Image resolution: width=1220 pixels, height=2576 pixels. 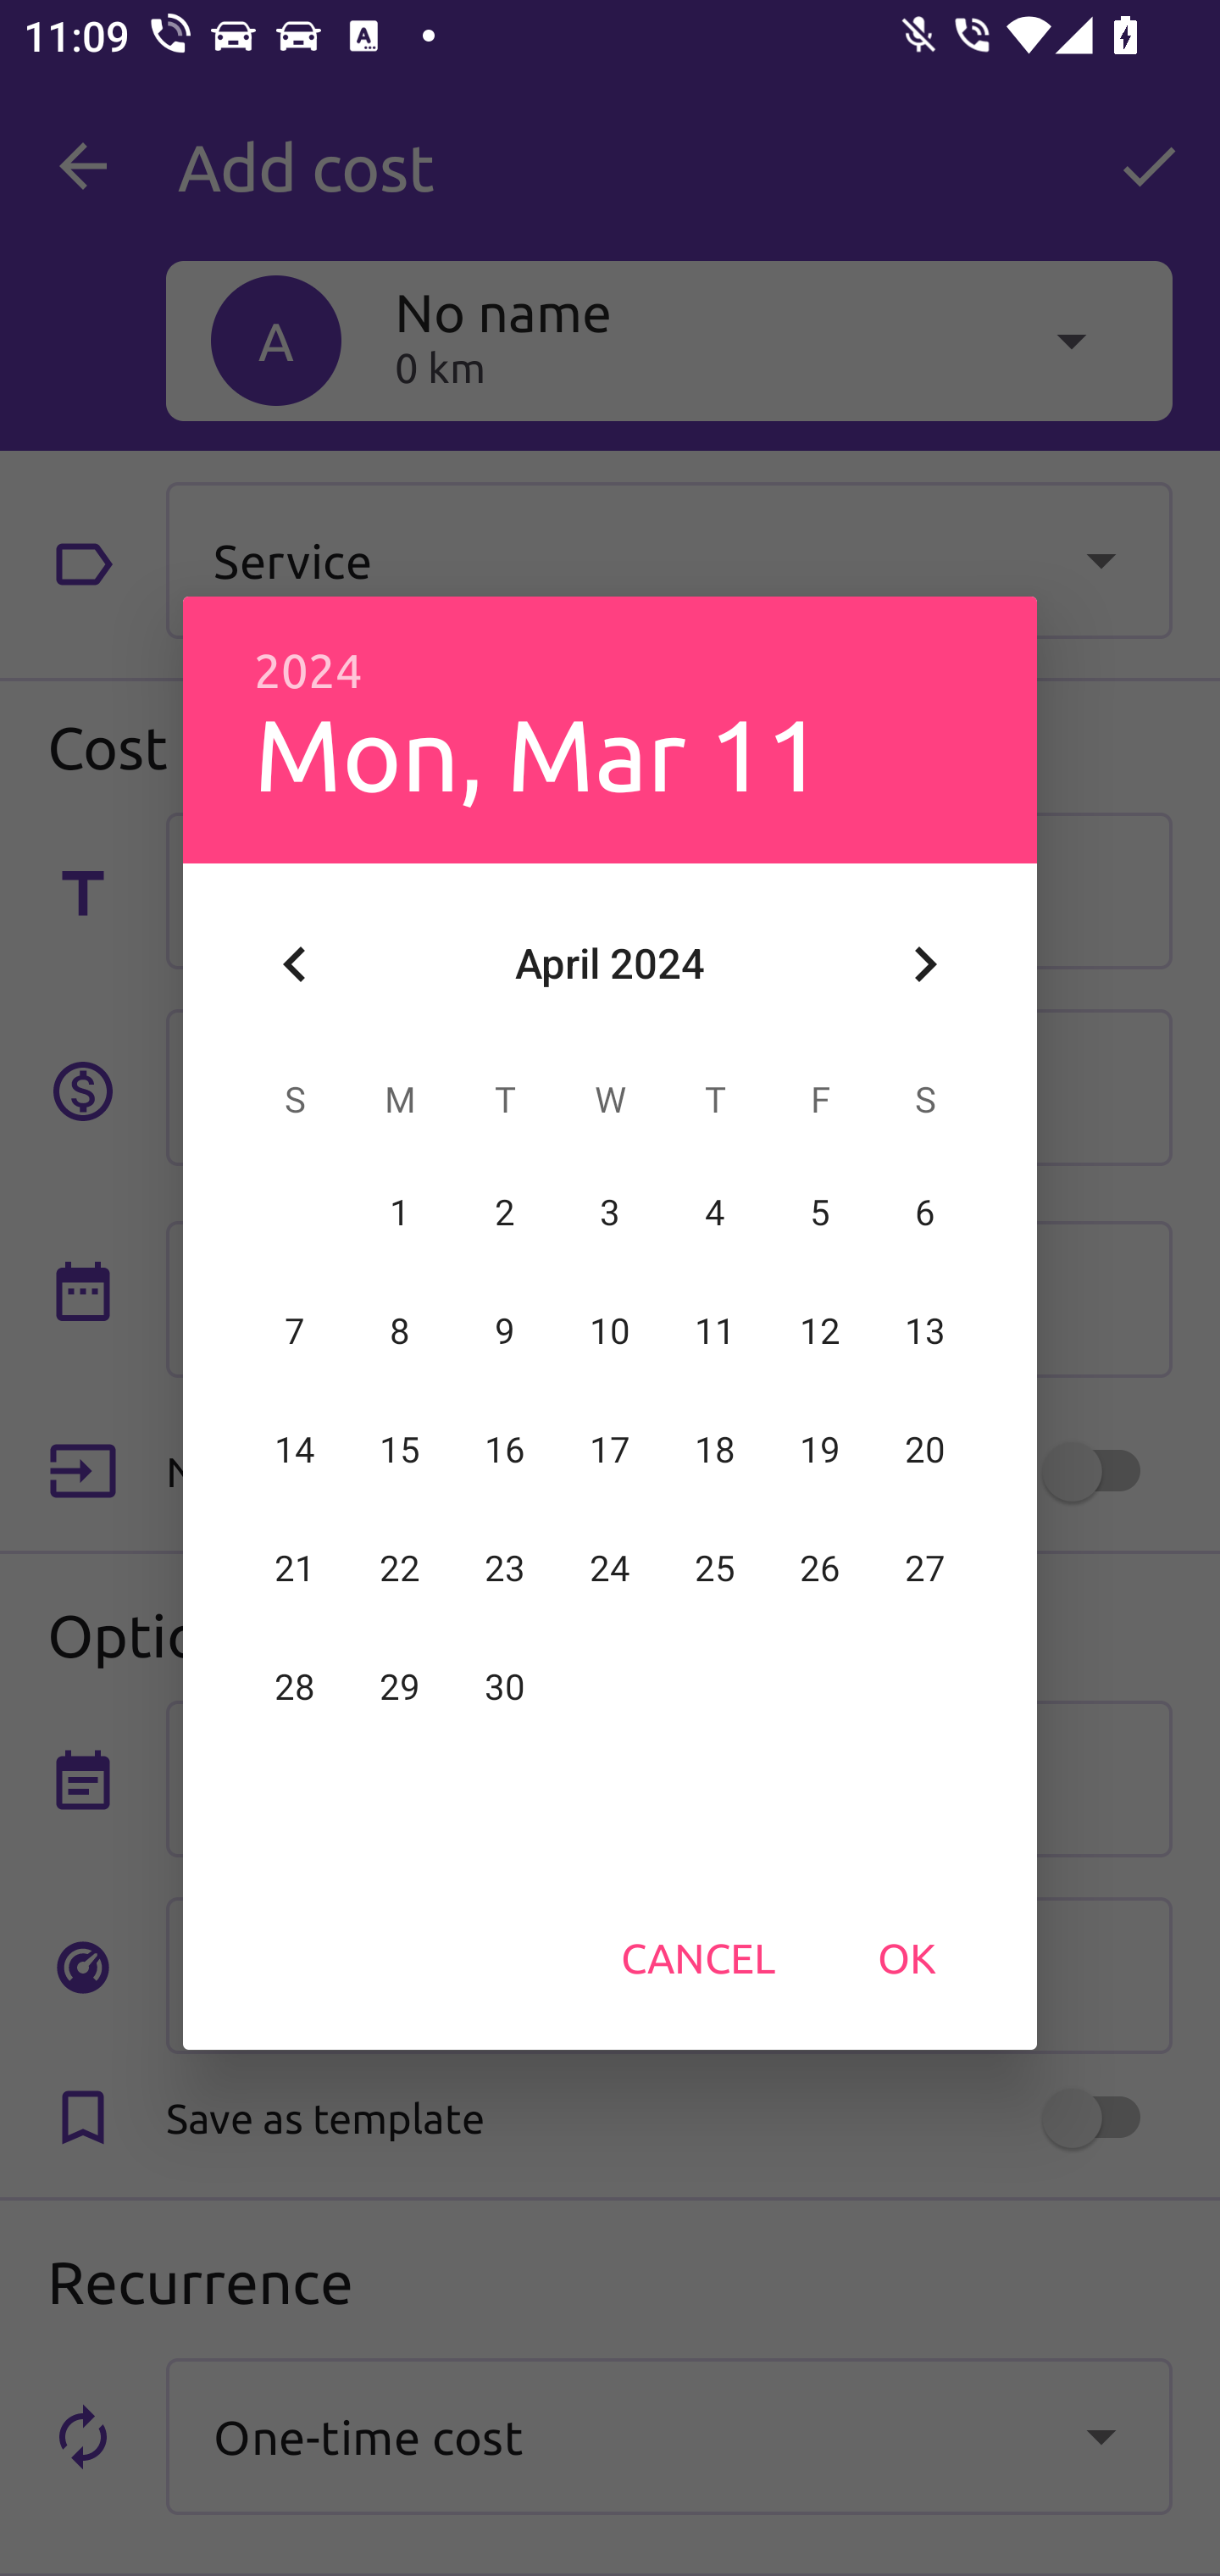 I want to click on 2024, so click(x=308, y=671).